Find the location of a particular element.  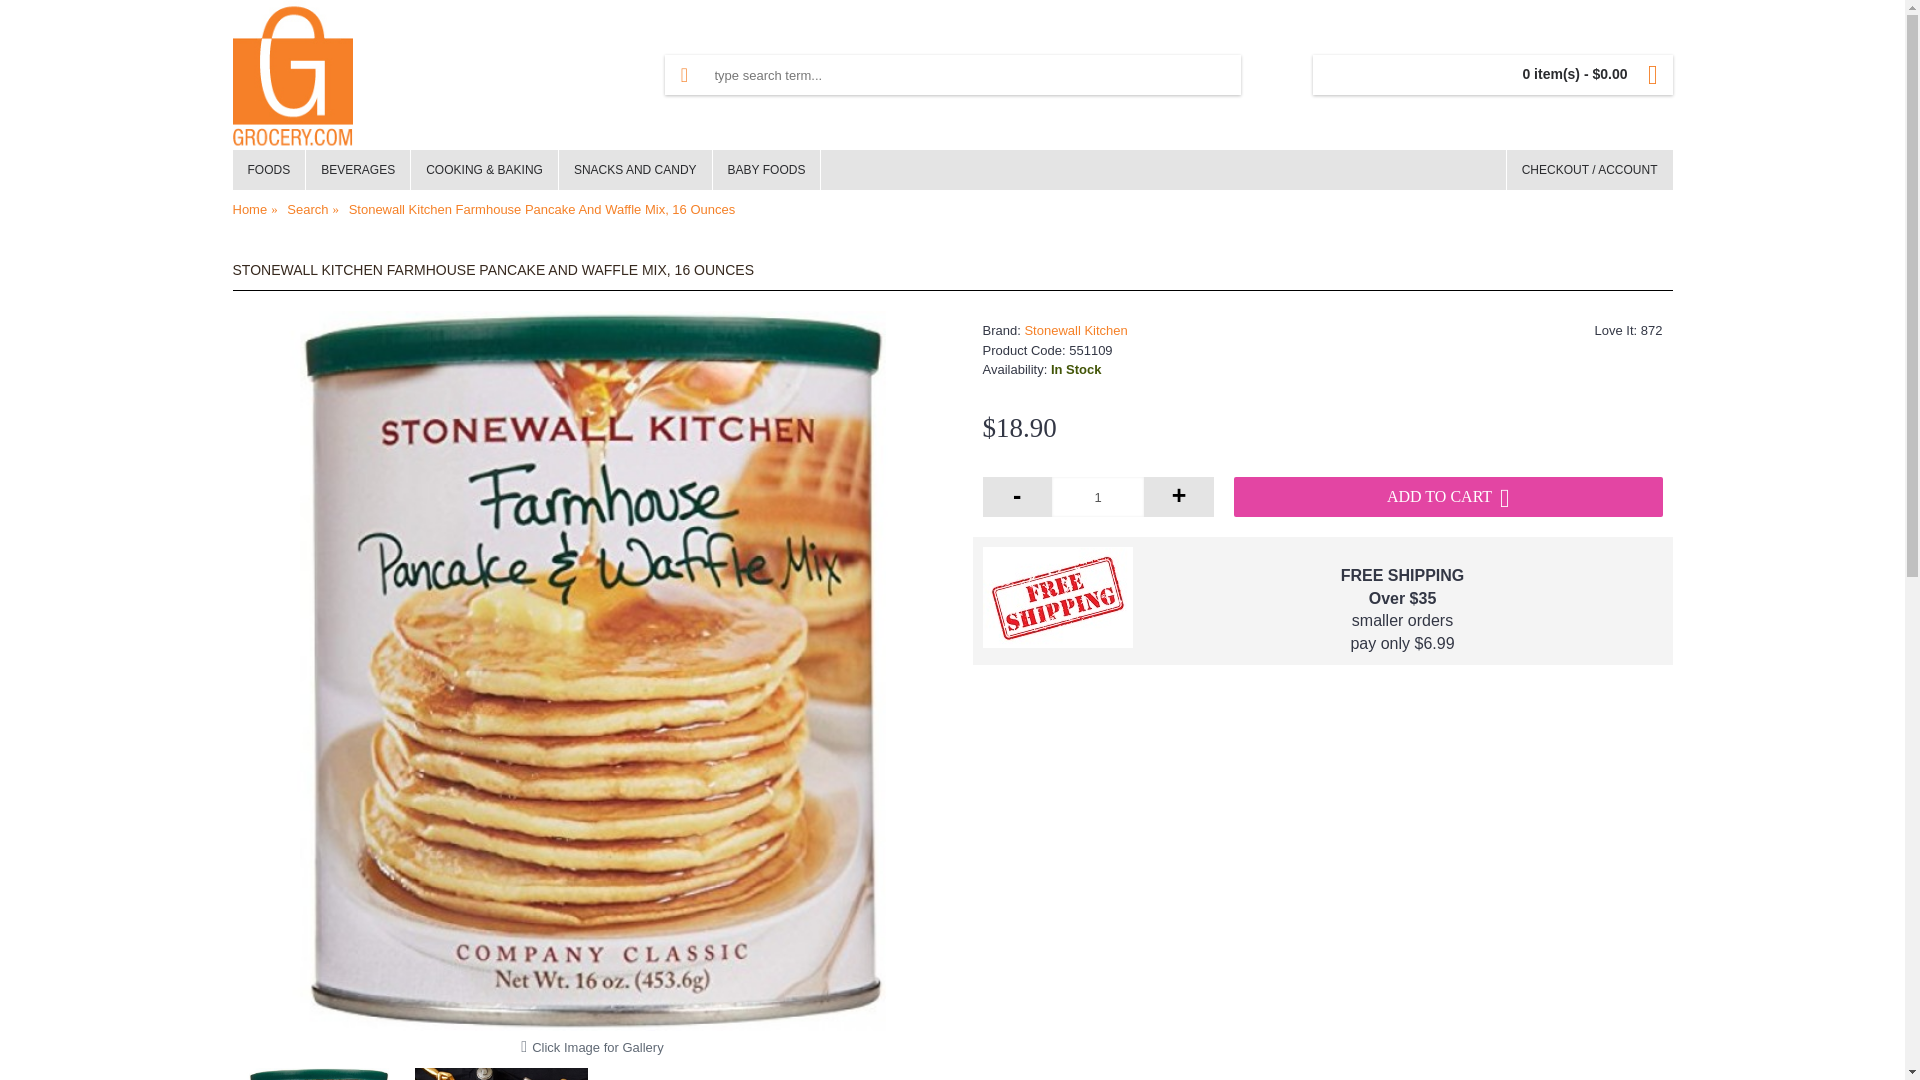

SNACKS AND CANDY is located at coordinates (635, 170).